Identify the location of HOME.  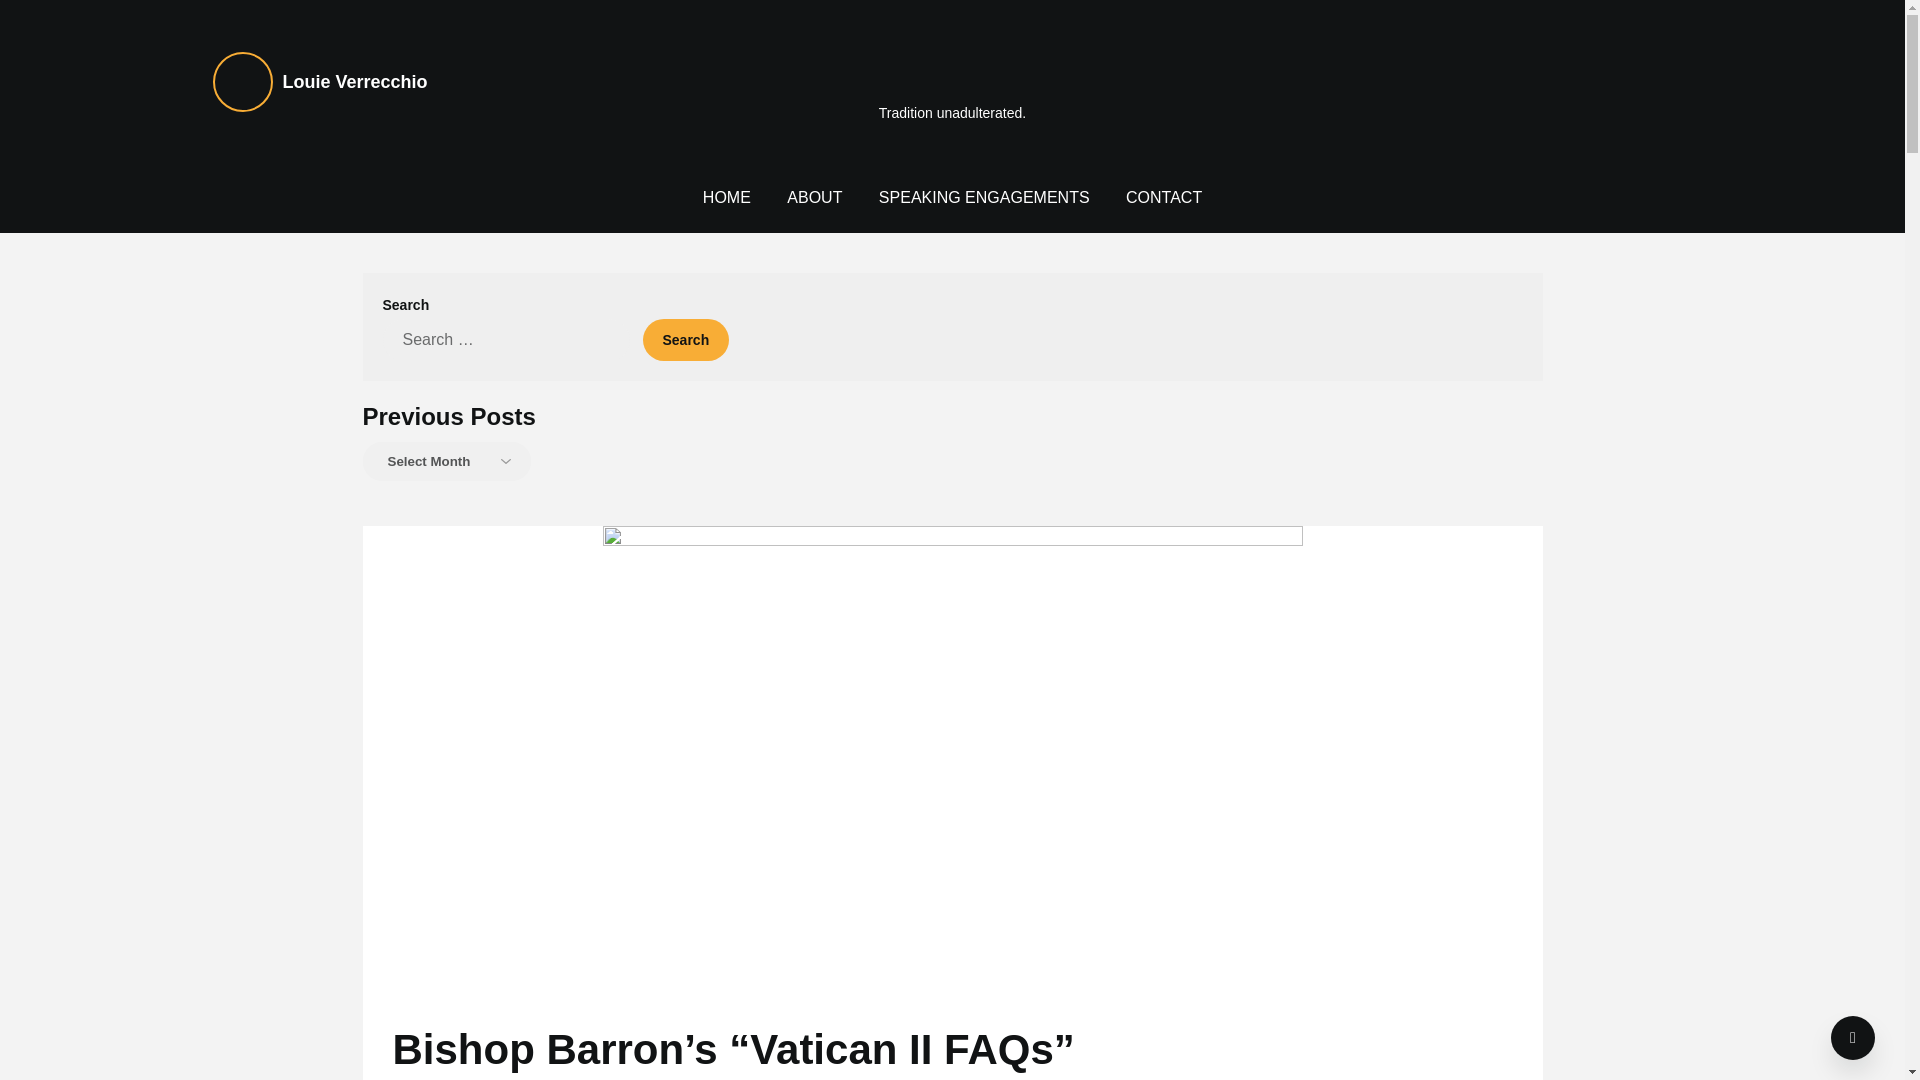
(726, 198).